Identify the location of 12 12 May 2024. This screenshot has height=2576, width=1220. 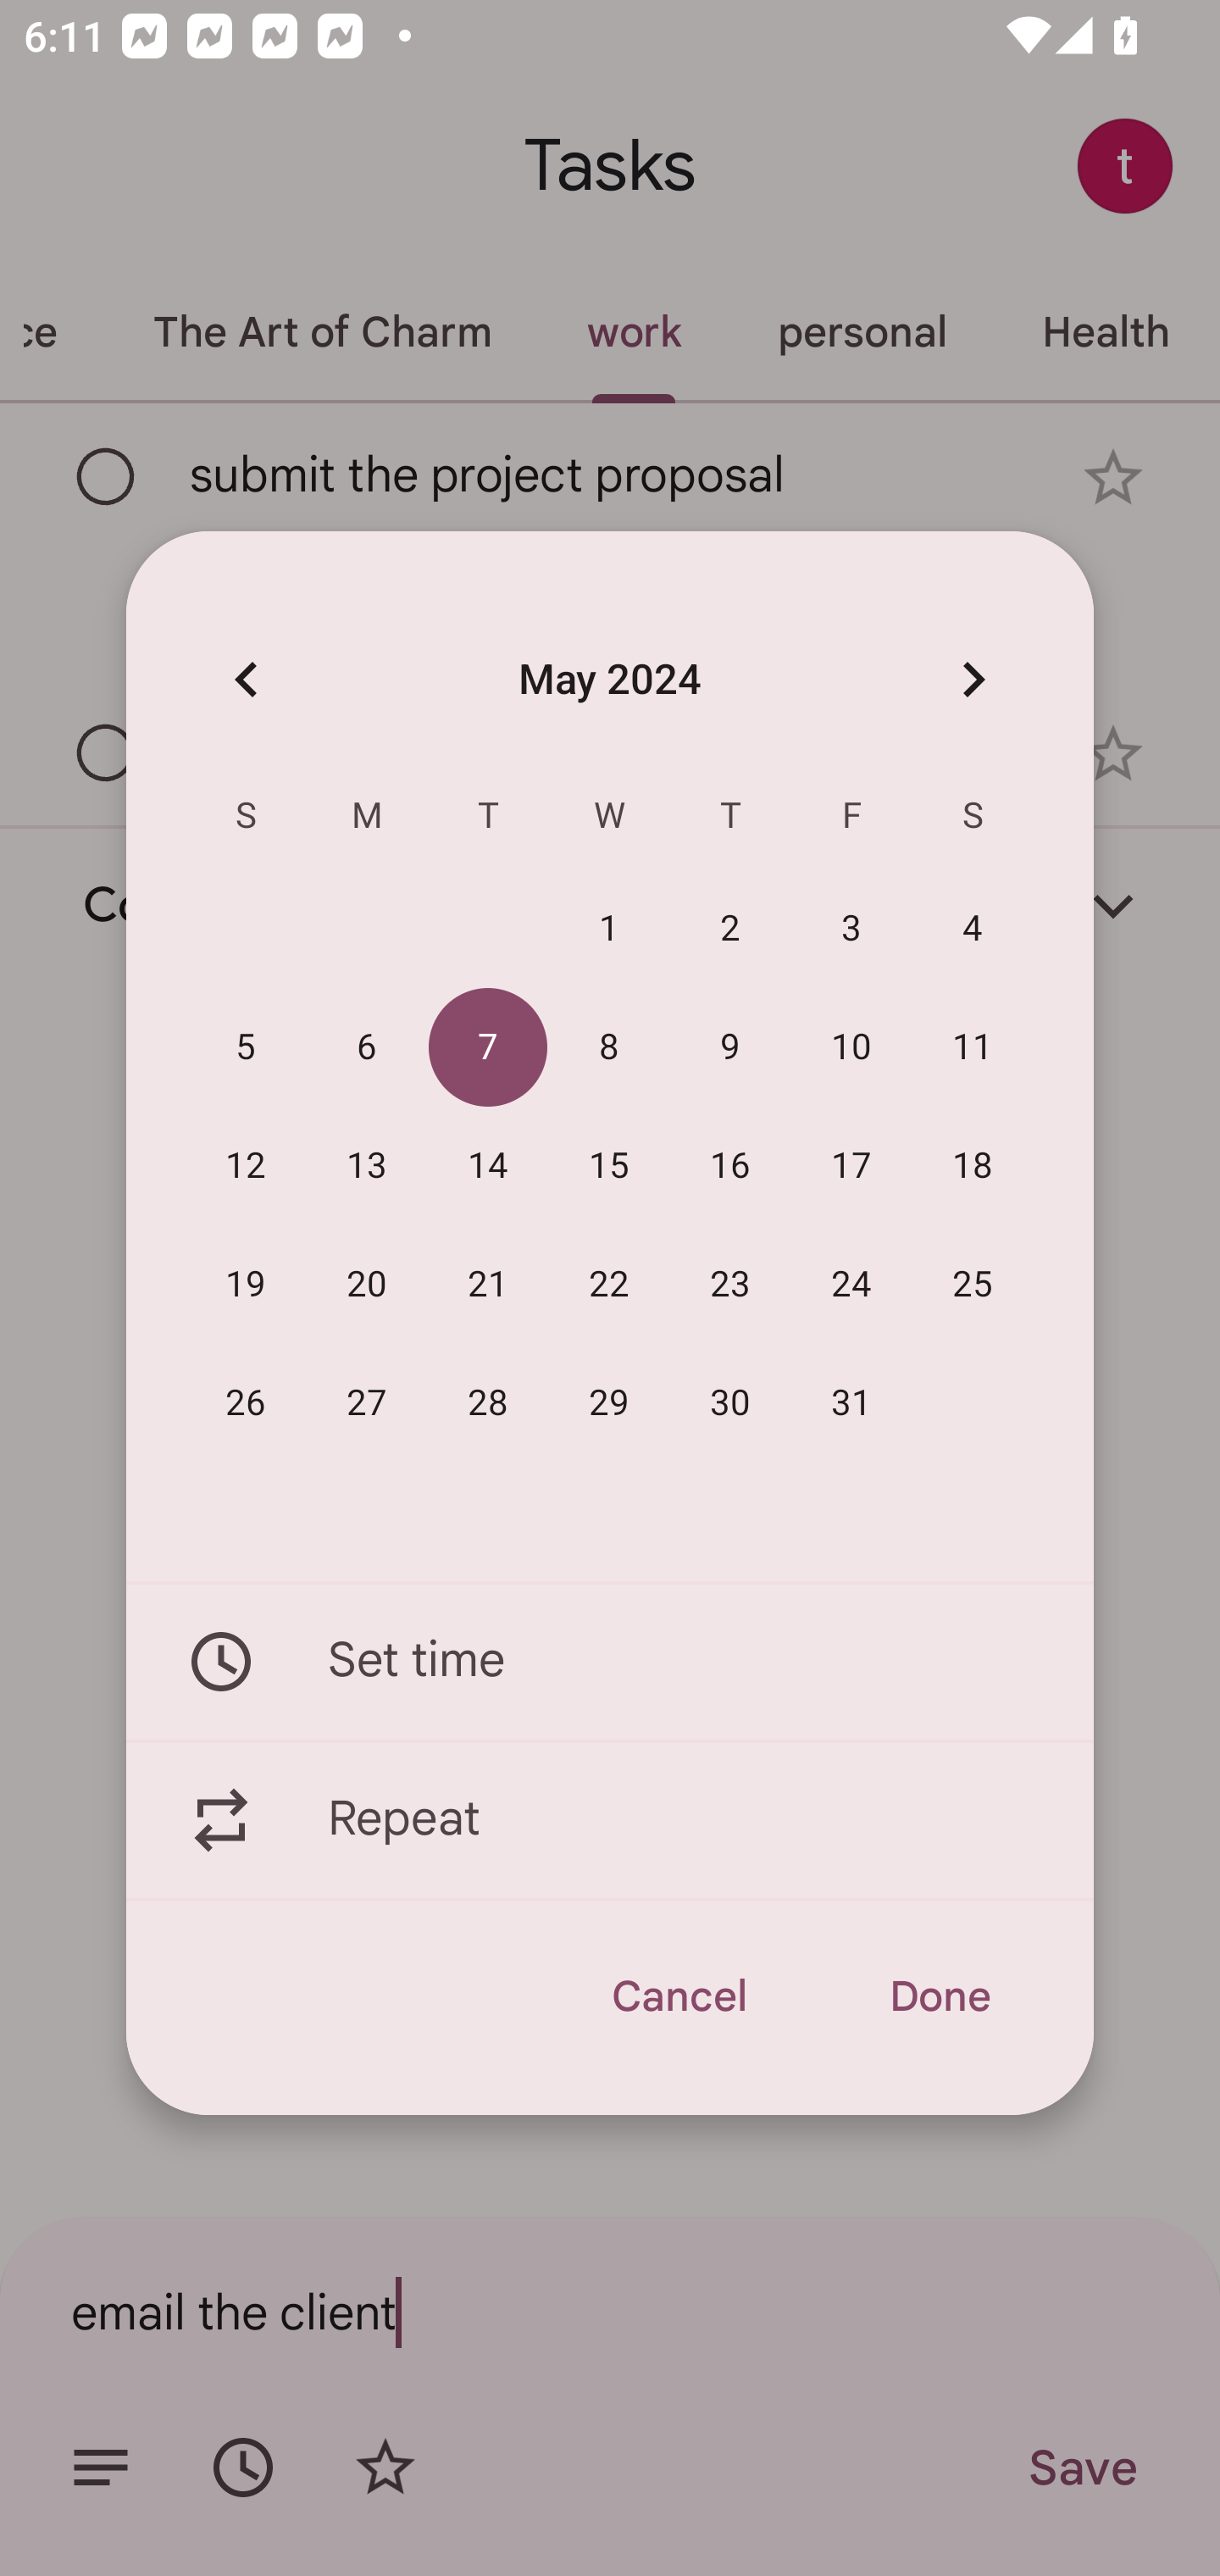
(246, 1167).